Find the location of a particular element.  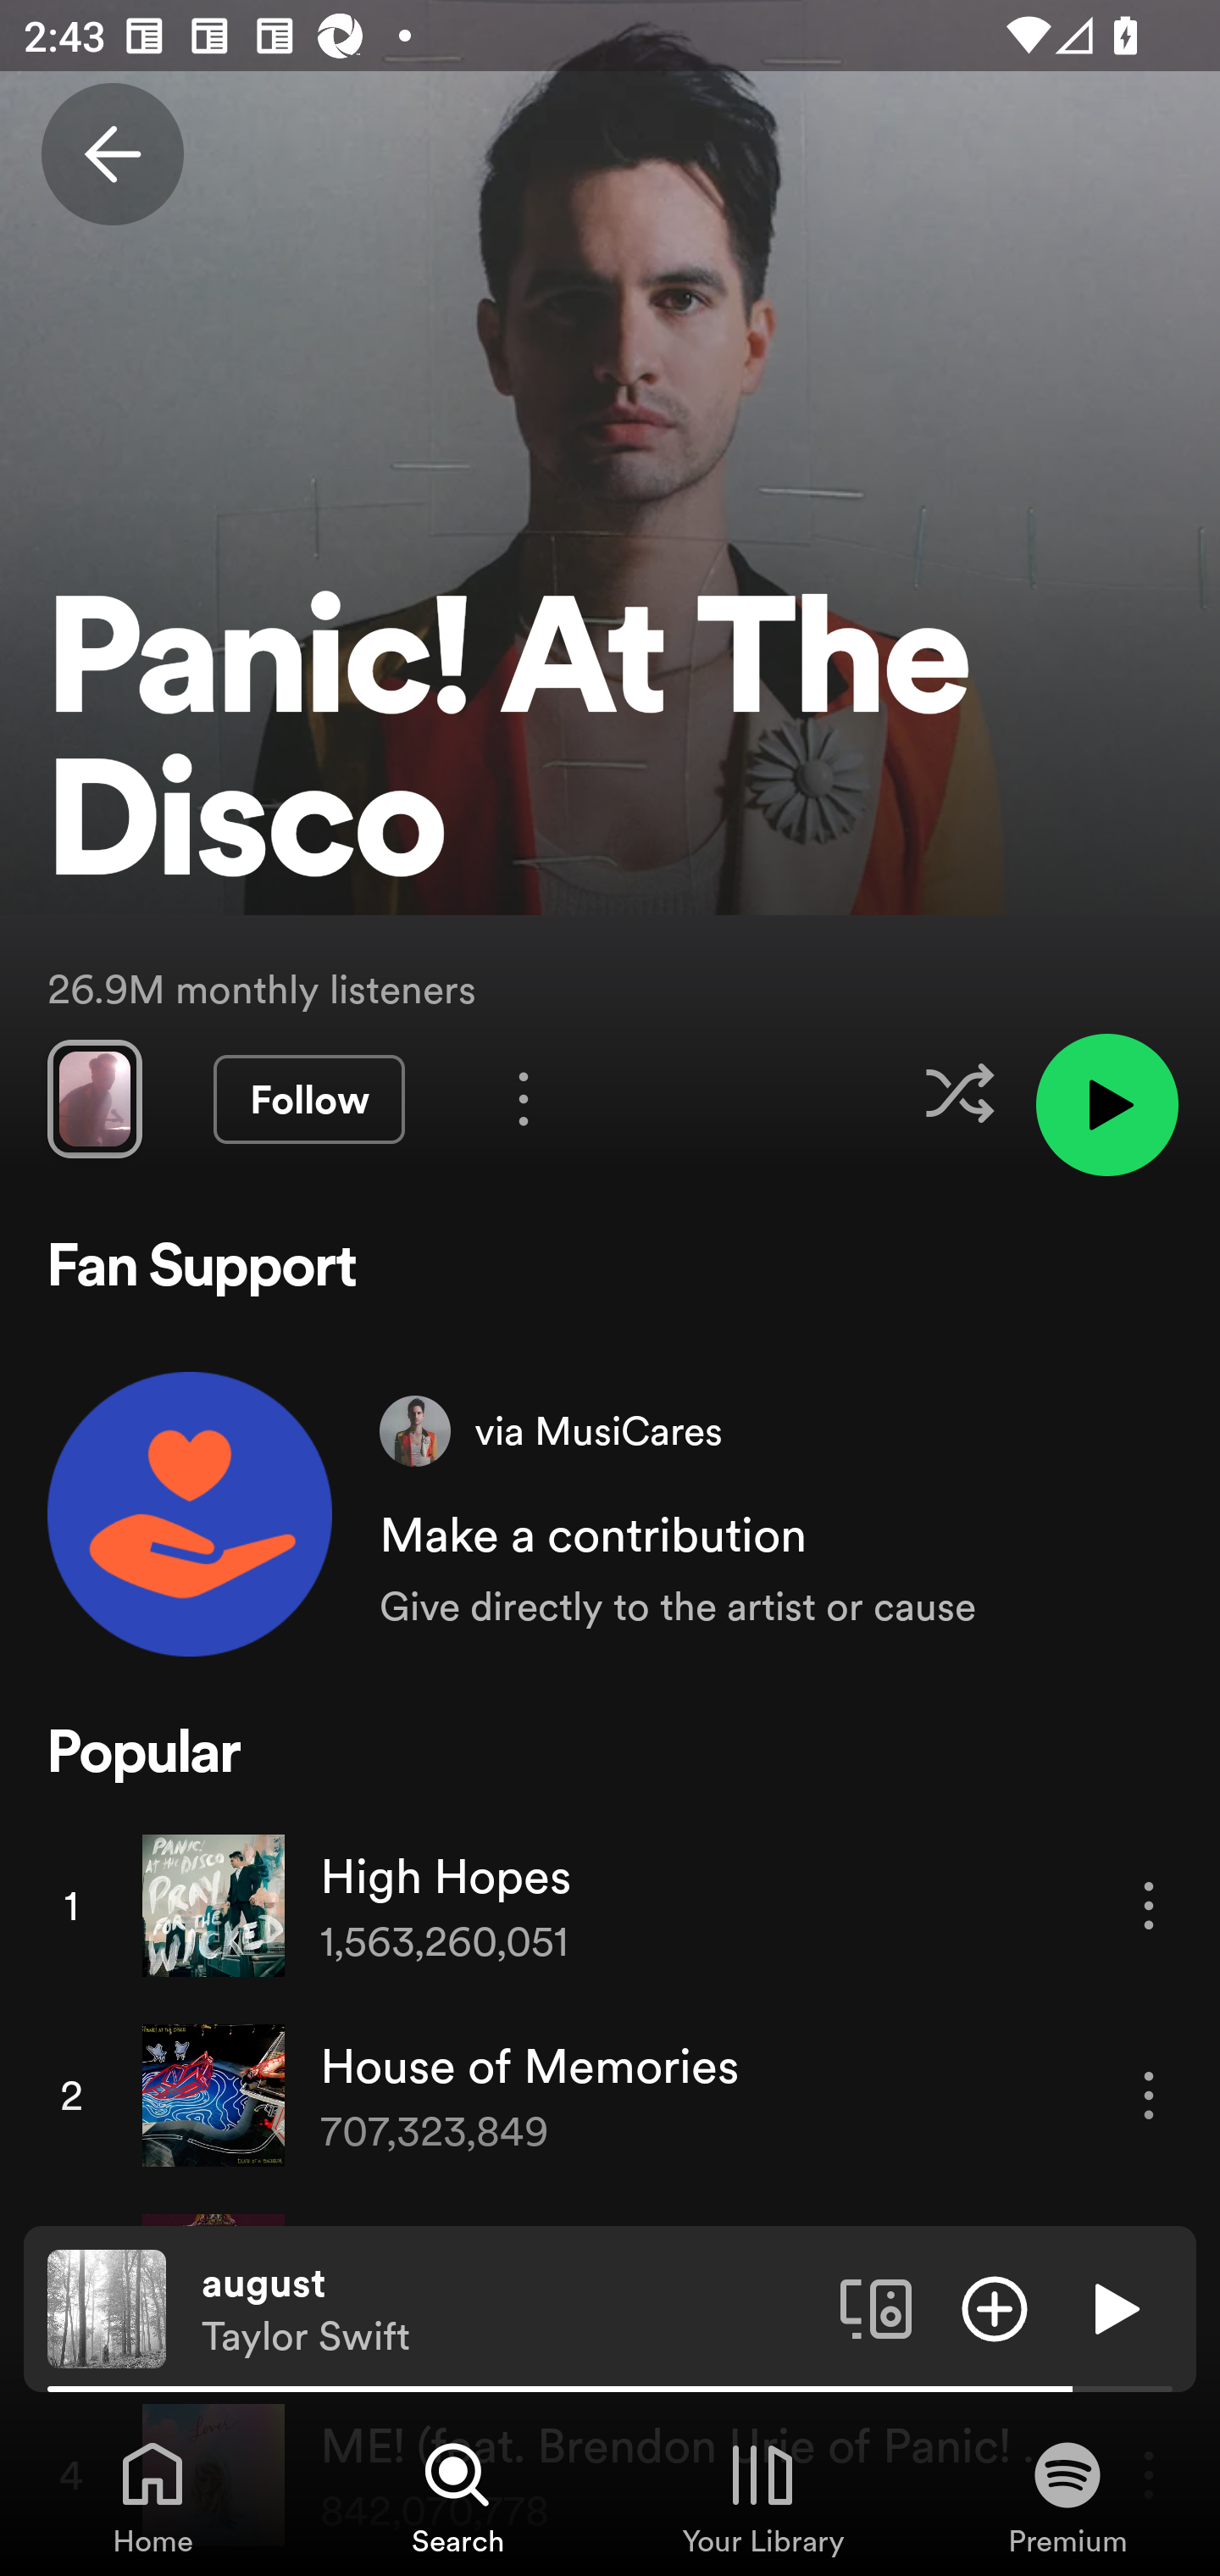

Enable shuffle for this artist is located at coordinates (959, 1093).